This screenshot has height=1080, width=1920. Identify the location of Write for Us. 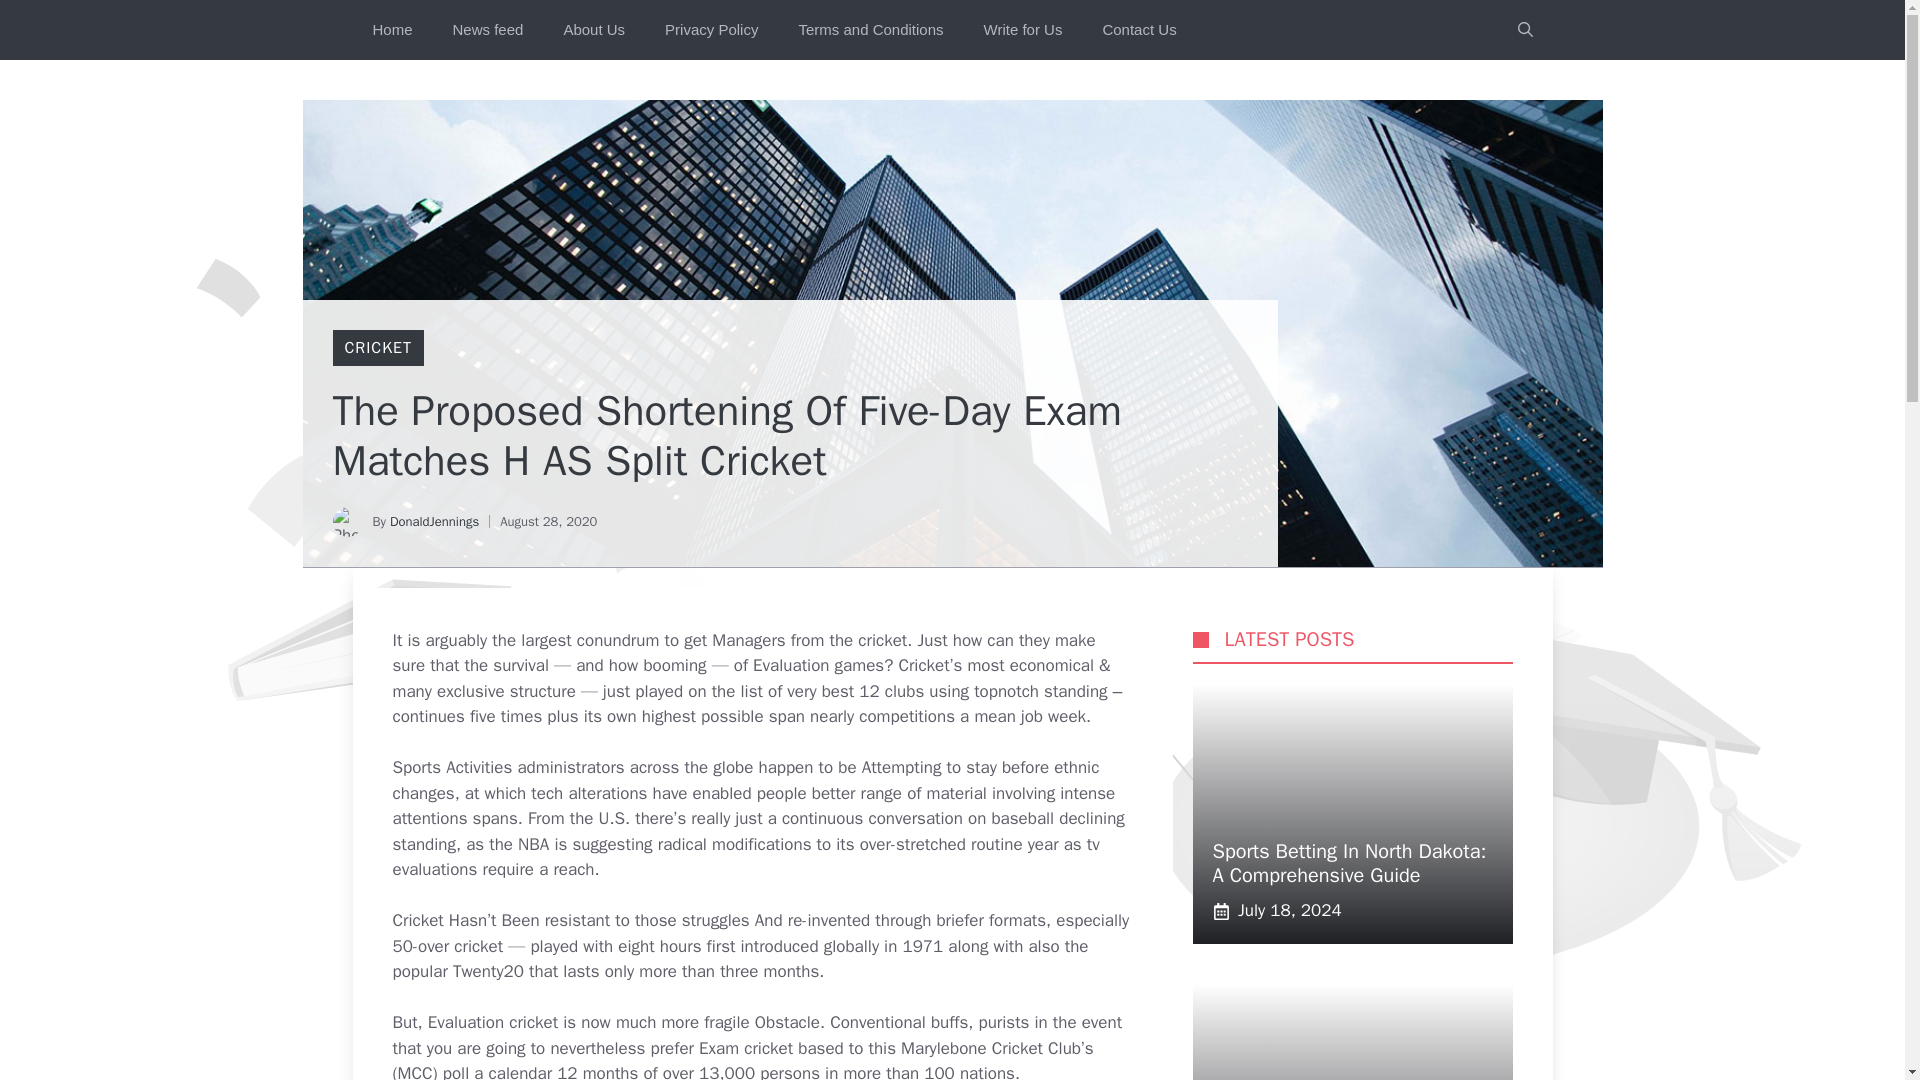
(1022, 30).